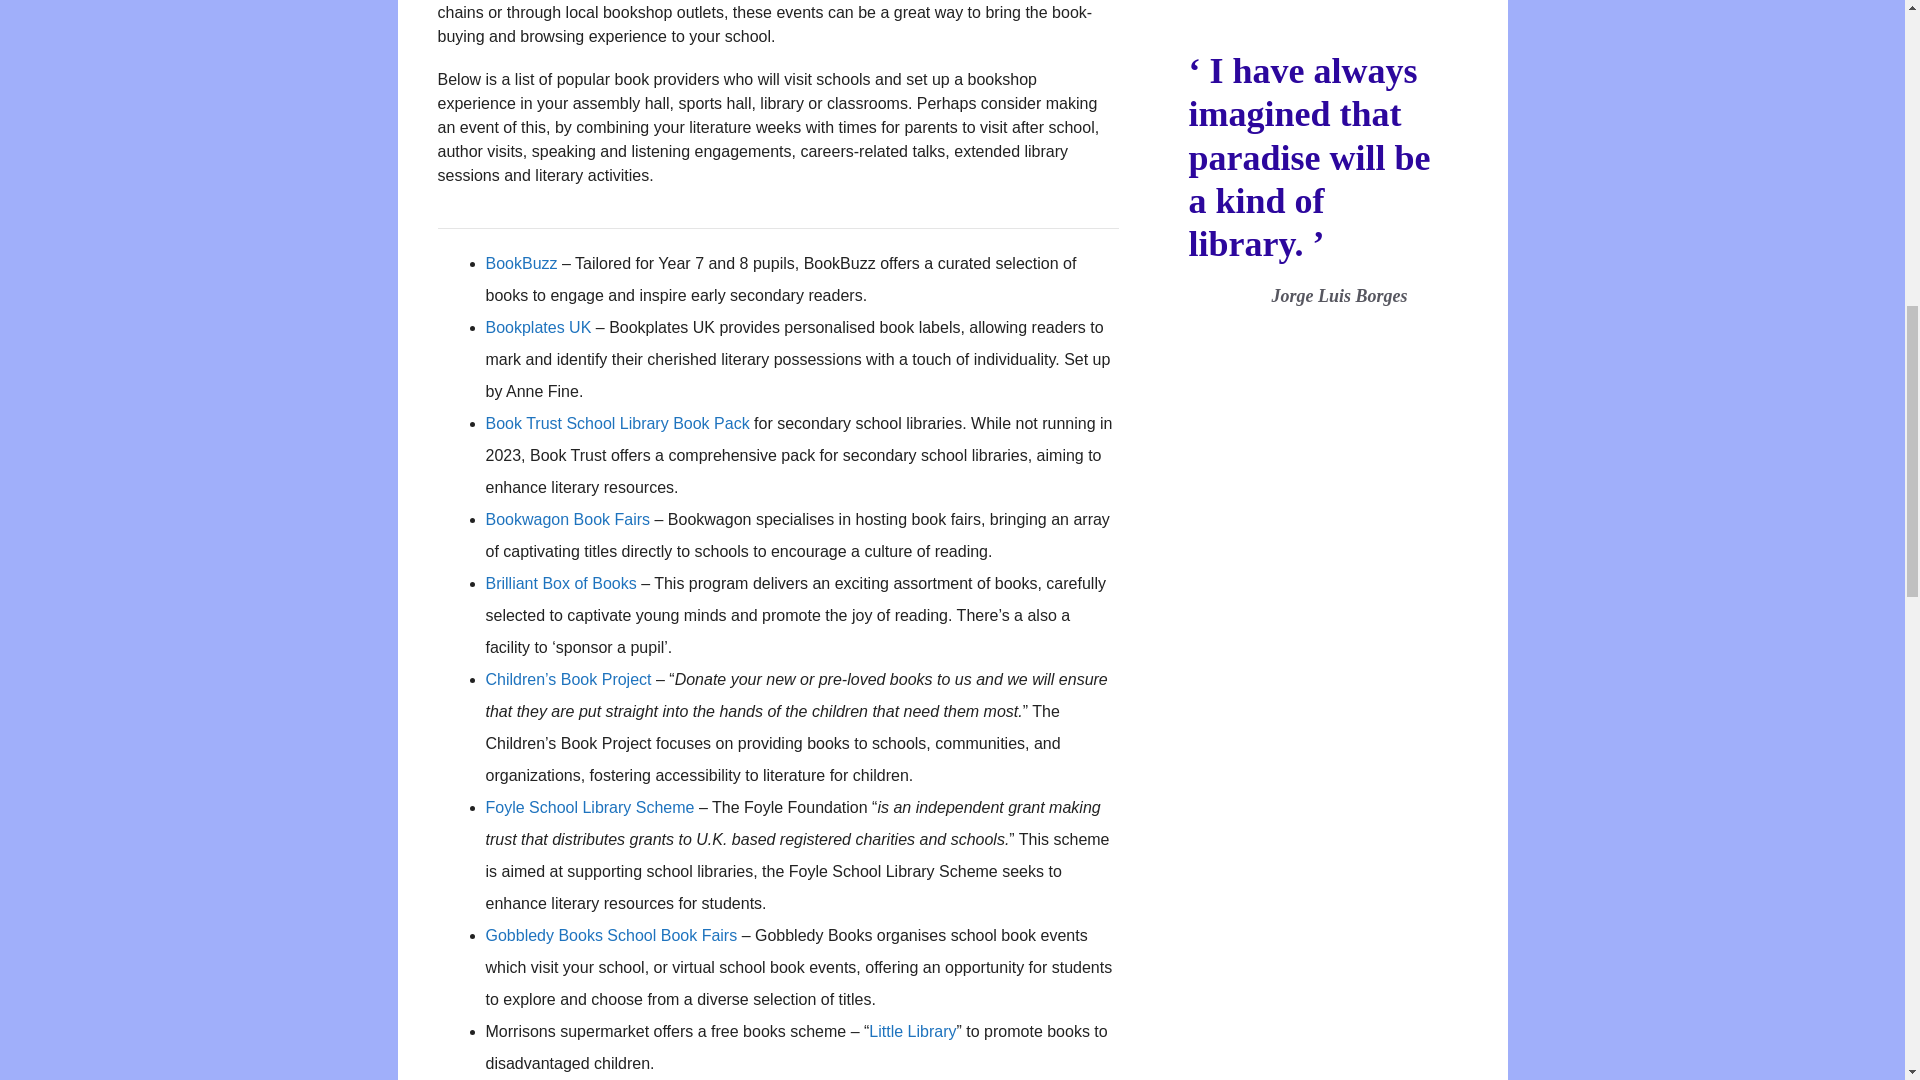 The height and width of the screenshot is (1080, 1920). I want to click on Bookwagon Book Fairs, so click(568, 519).